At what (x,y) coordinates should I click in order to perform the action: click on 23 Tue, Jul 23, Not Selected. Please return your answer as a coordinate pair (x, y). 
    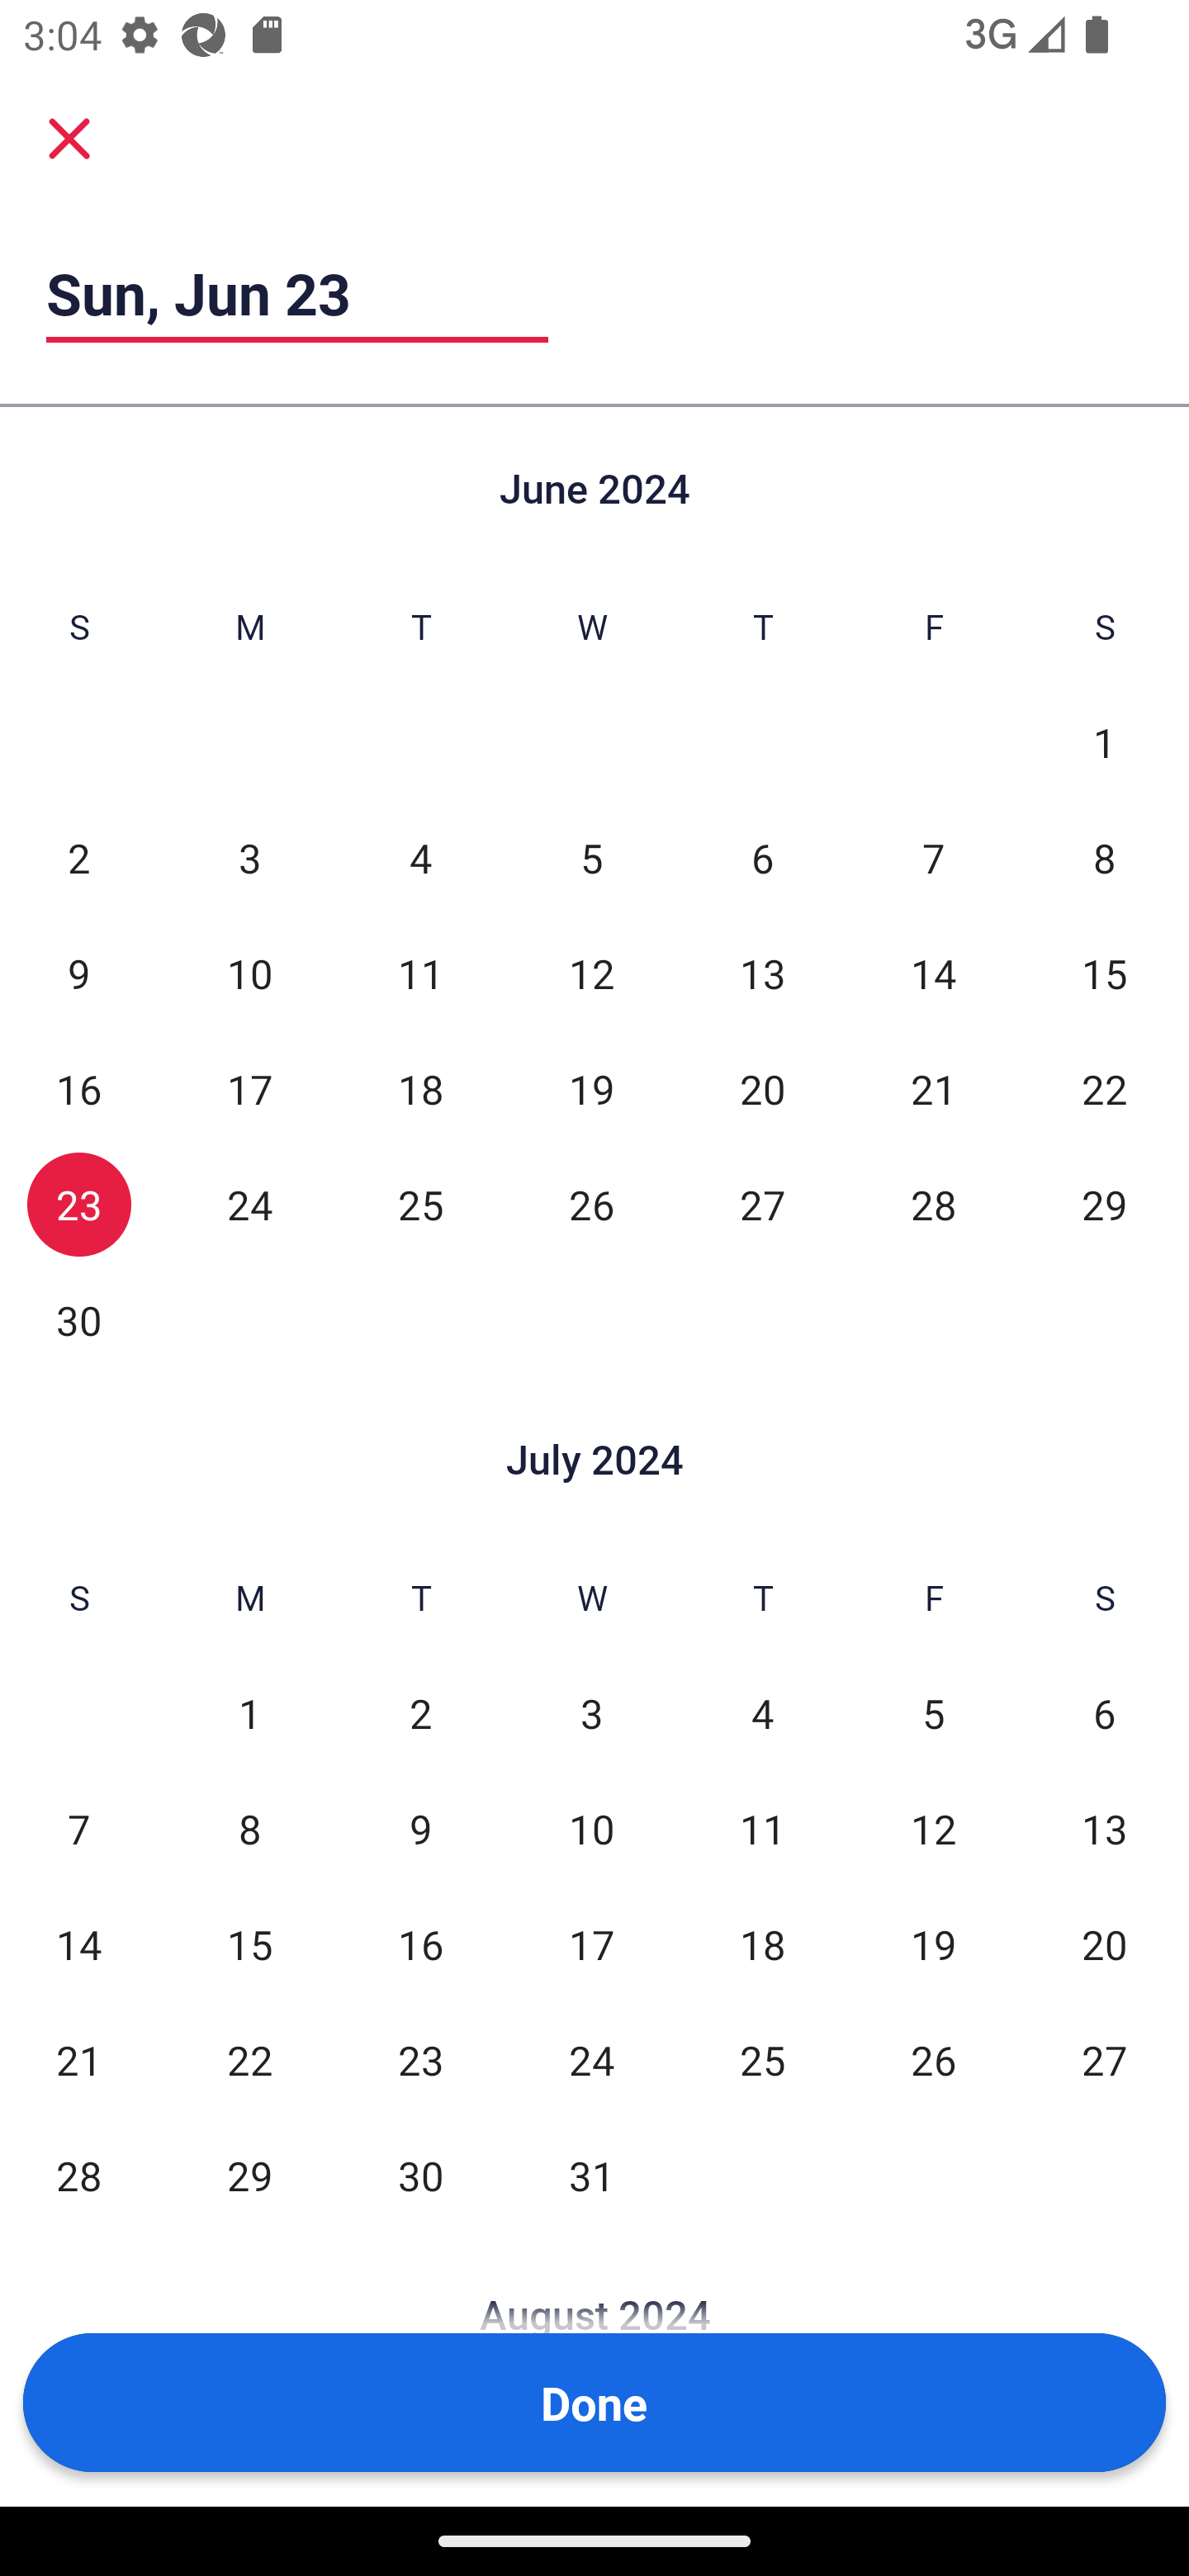
    Looking at the image, I should click on (421, 2059).